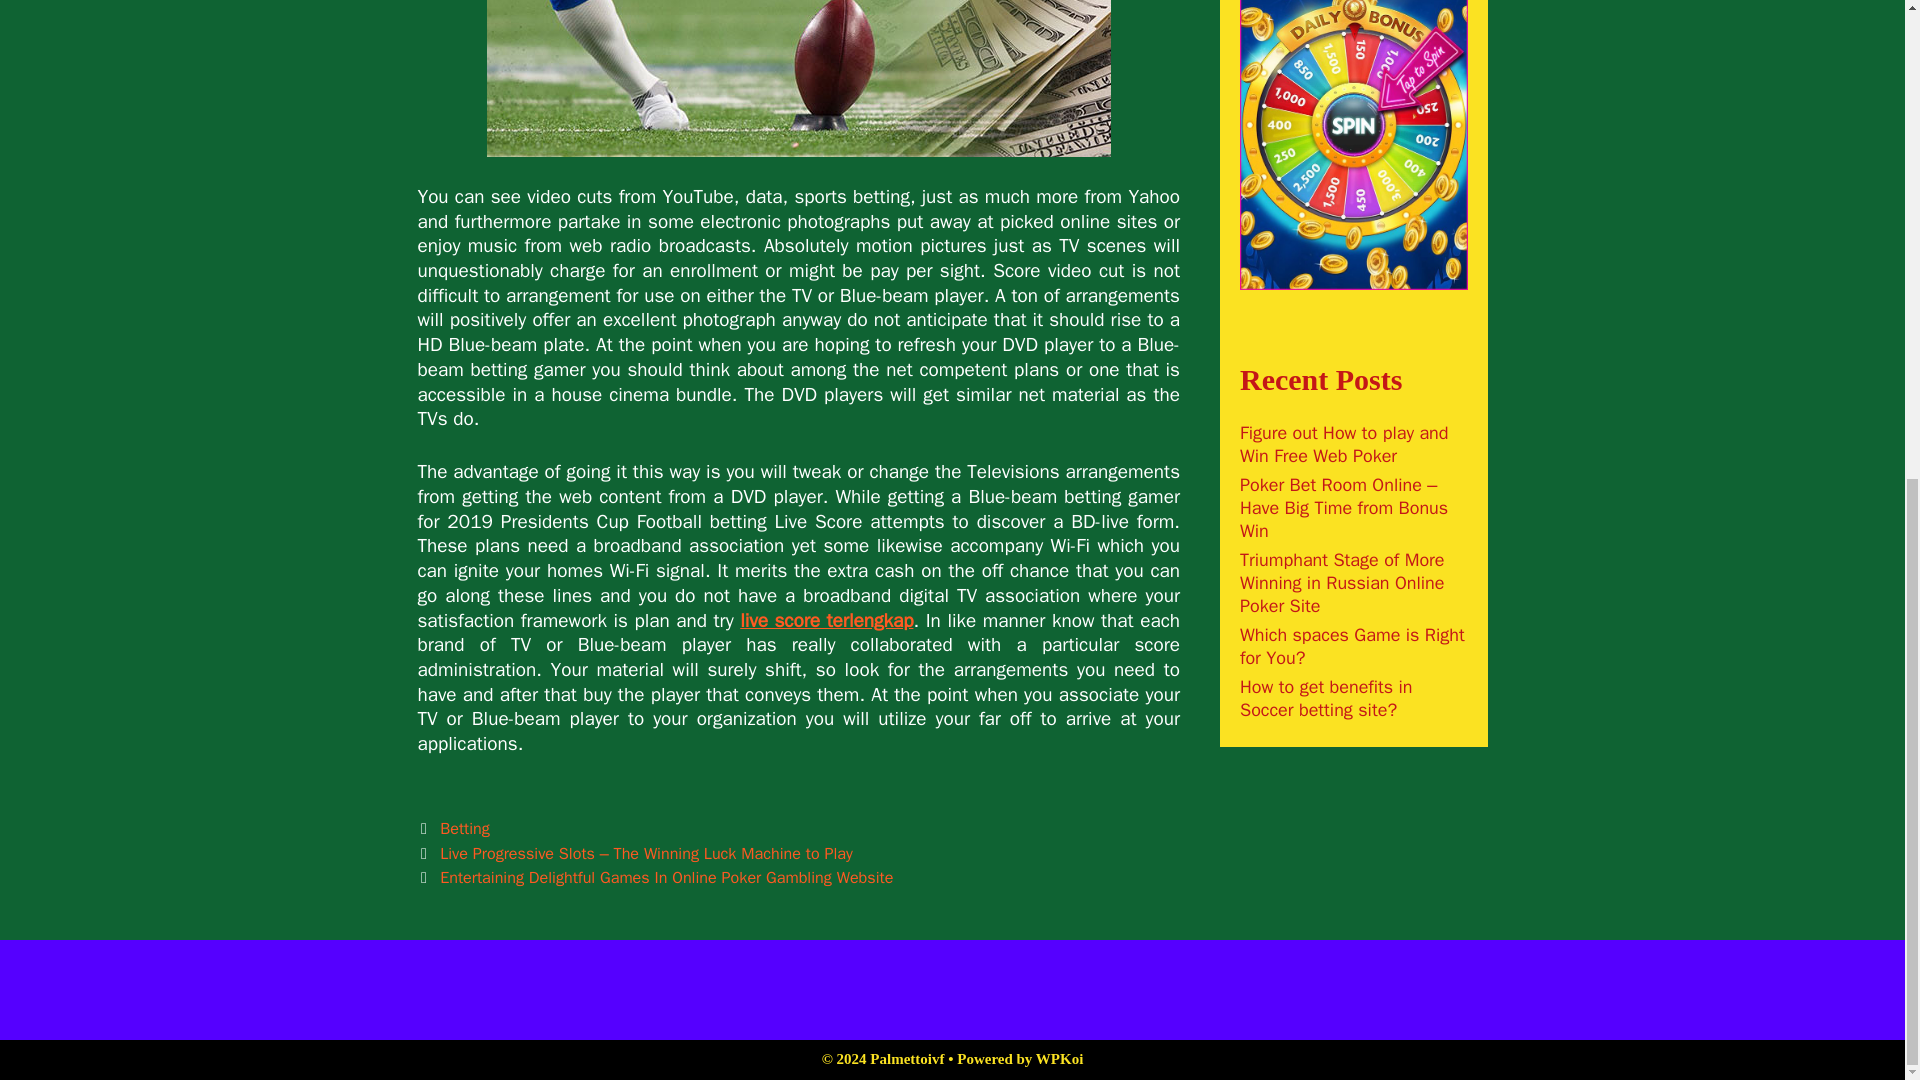 The height and width of the screenshot is (1080, 1920). I want to click on Next, so click(656, 877).